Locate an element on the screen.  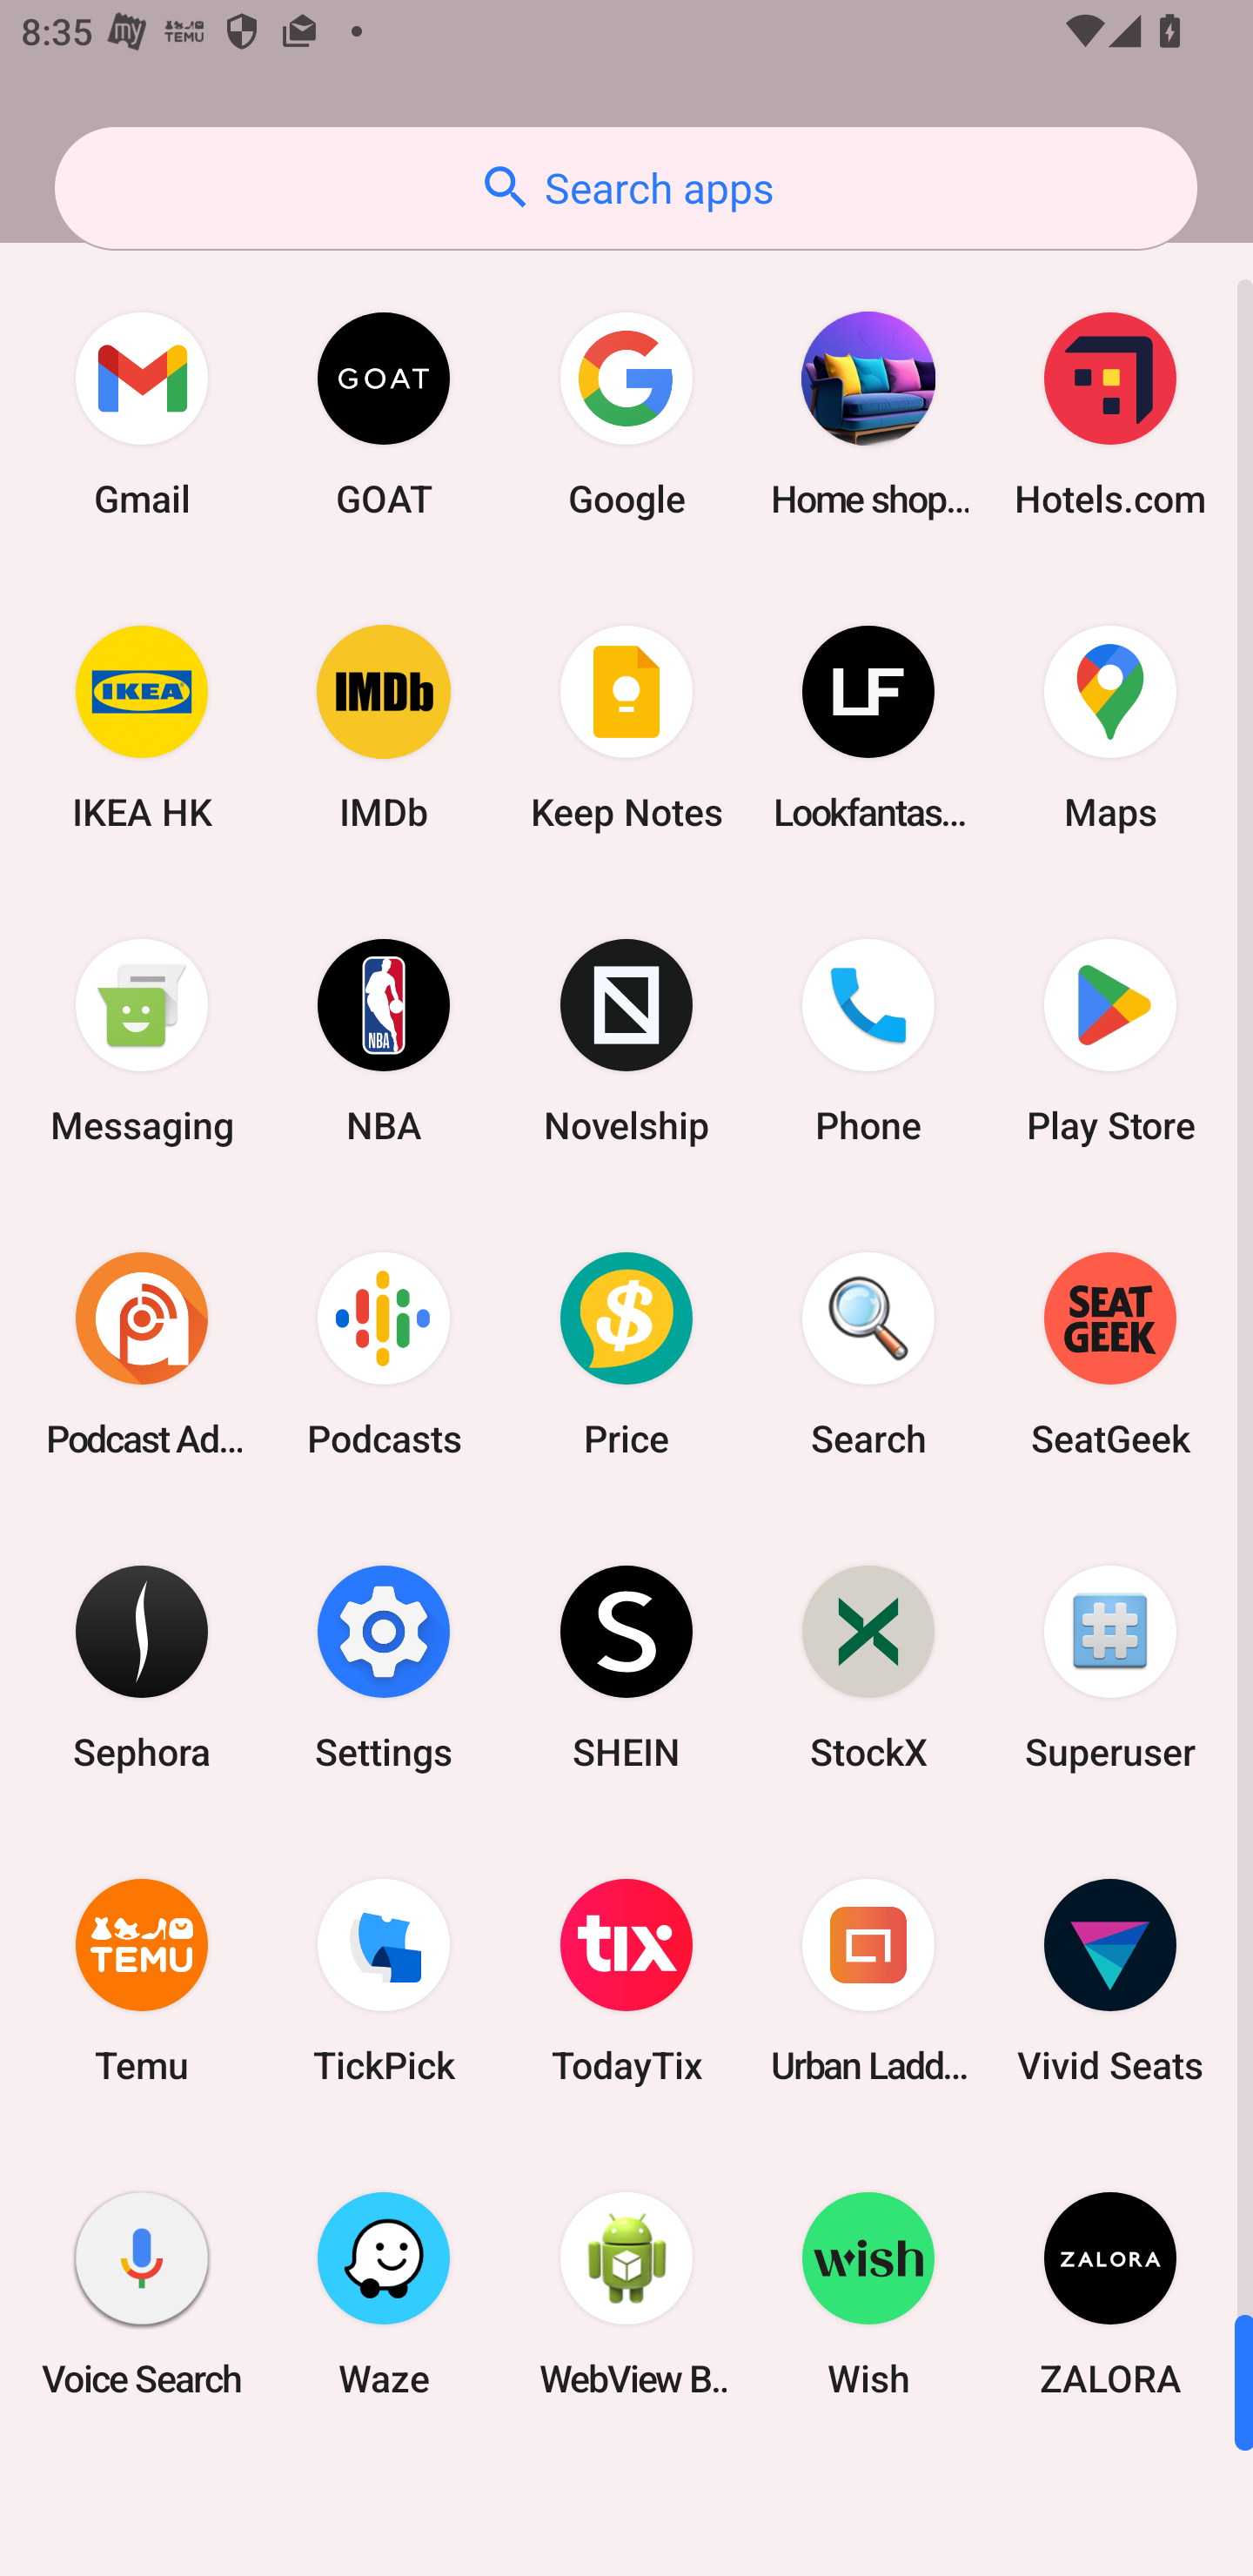
Urban Ladder is located at coordinates (868, 1981).